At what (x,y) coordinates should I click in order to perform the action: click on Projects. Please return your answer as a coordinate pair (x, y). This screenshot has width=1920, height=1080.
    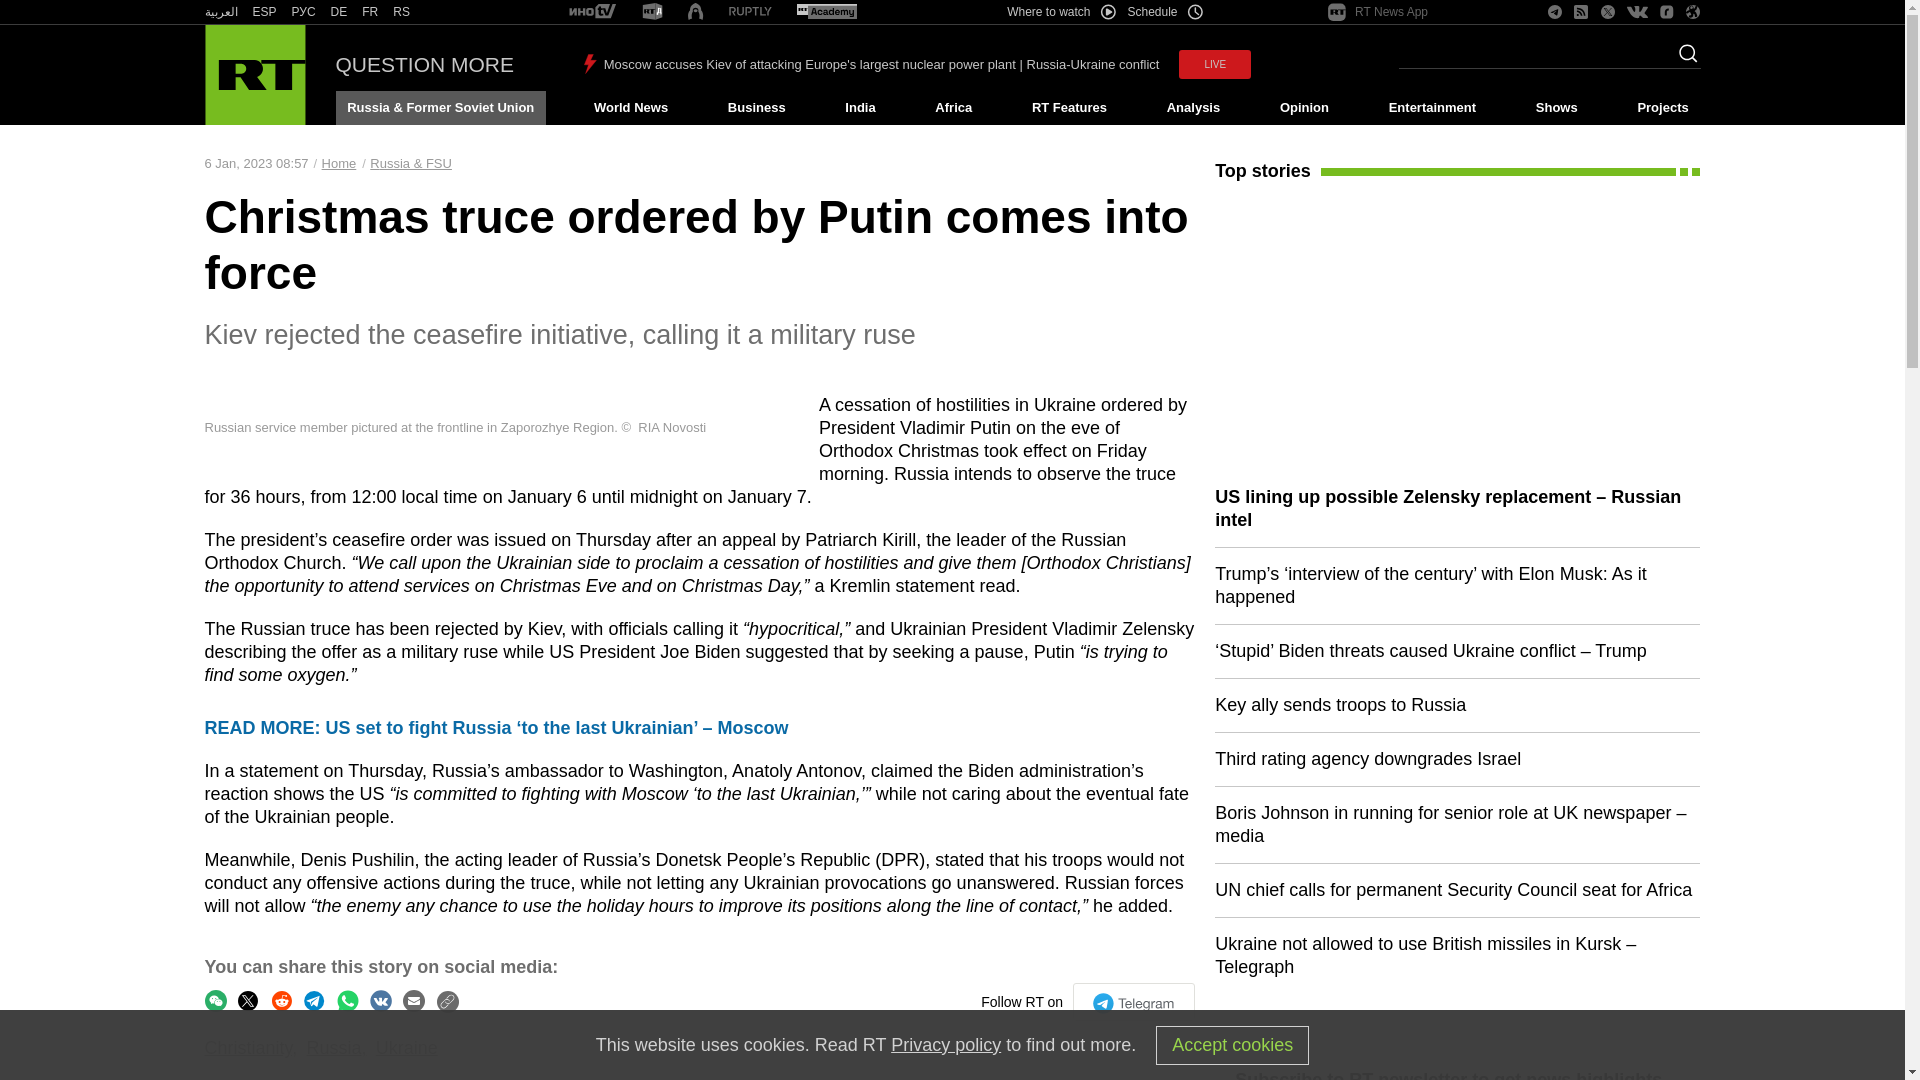
    Looking at the image, I should click on (1664, 108).